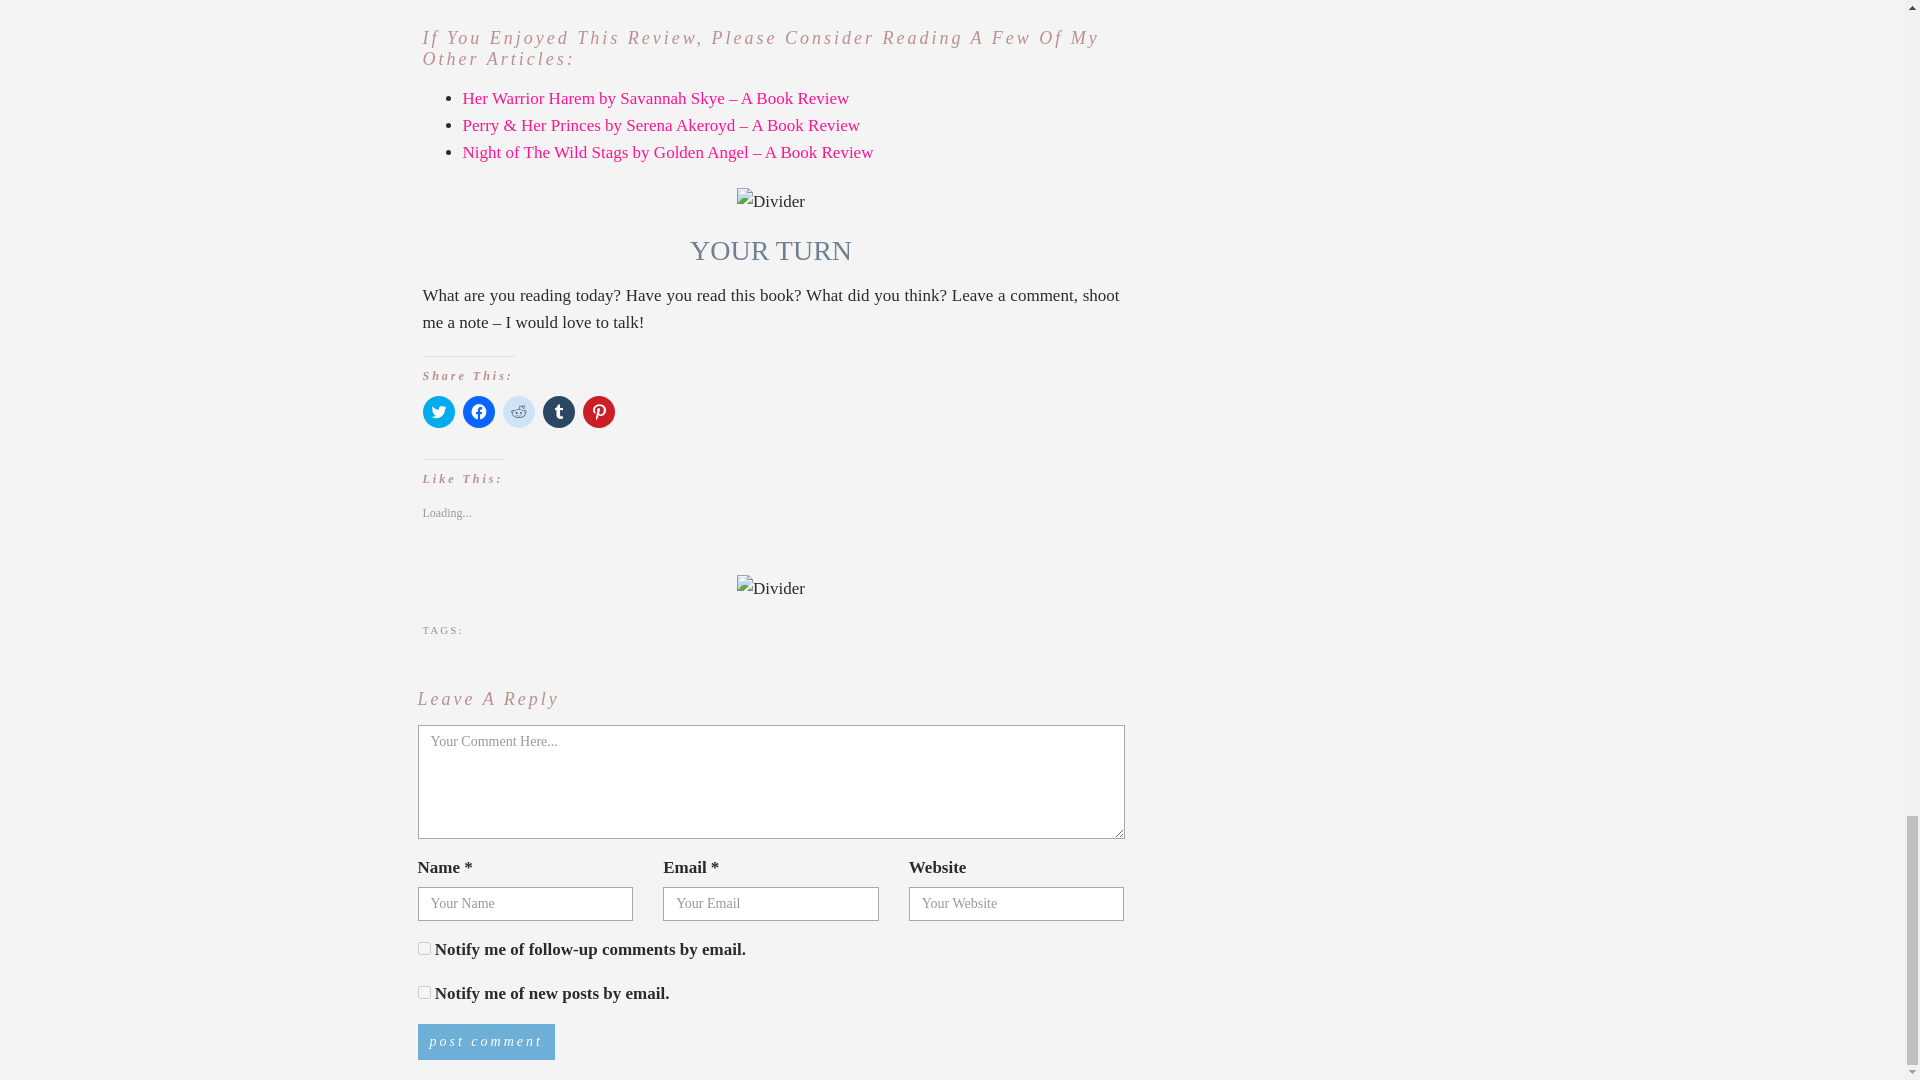 The width and height of the screenshot is (1920, 1080). What do you see at coordinates (517, 412) in the screenshot?
I see `Click to share on Reddit` at bounding box center [517, 412].